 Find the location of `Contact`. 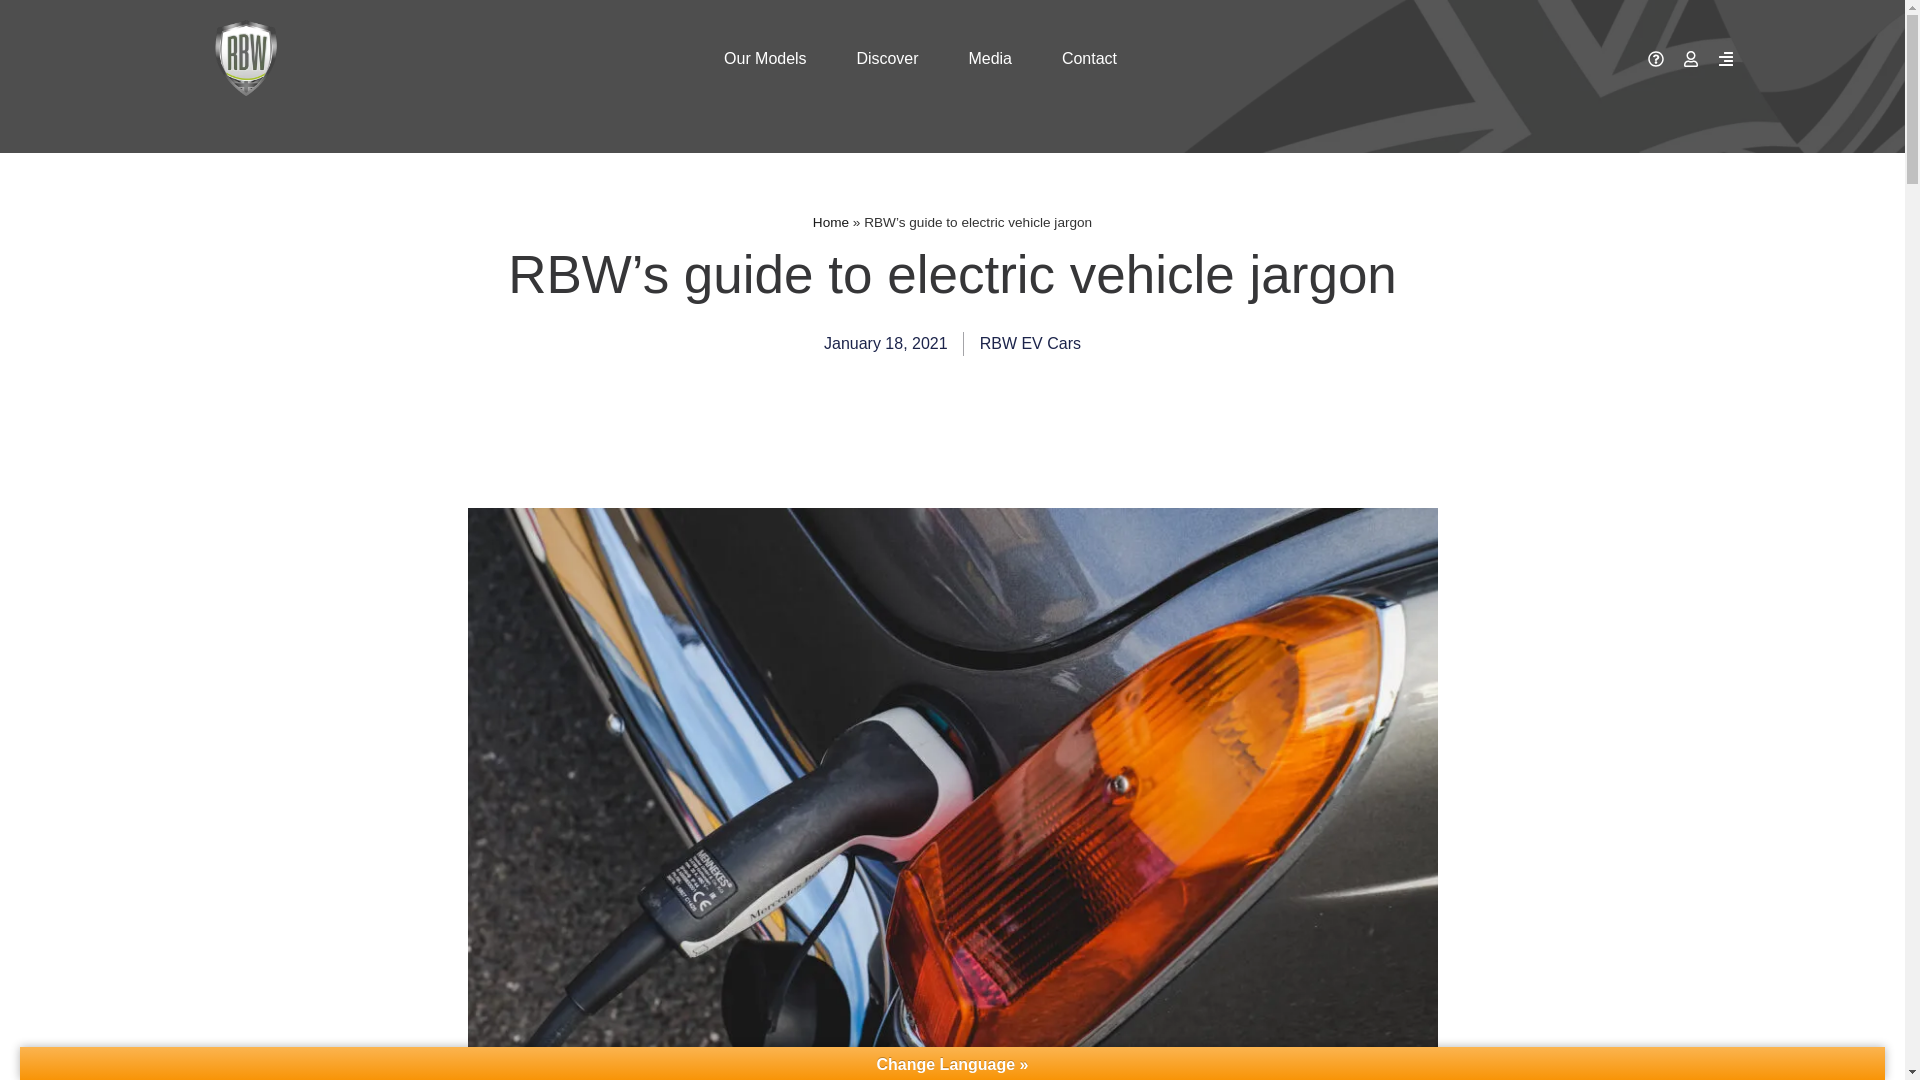

Contact is located at coordinates (1089, 58).